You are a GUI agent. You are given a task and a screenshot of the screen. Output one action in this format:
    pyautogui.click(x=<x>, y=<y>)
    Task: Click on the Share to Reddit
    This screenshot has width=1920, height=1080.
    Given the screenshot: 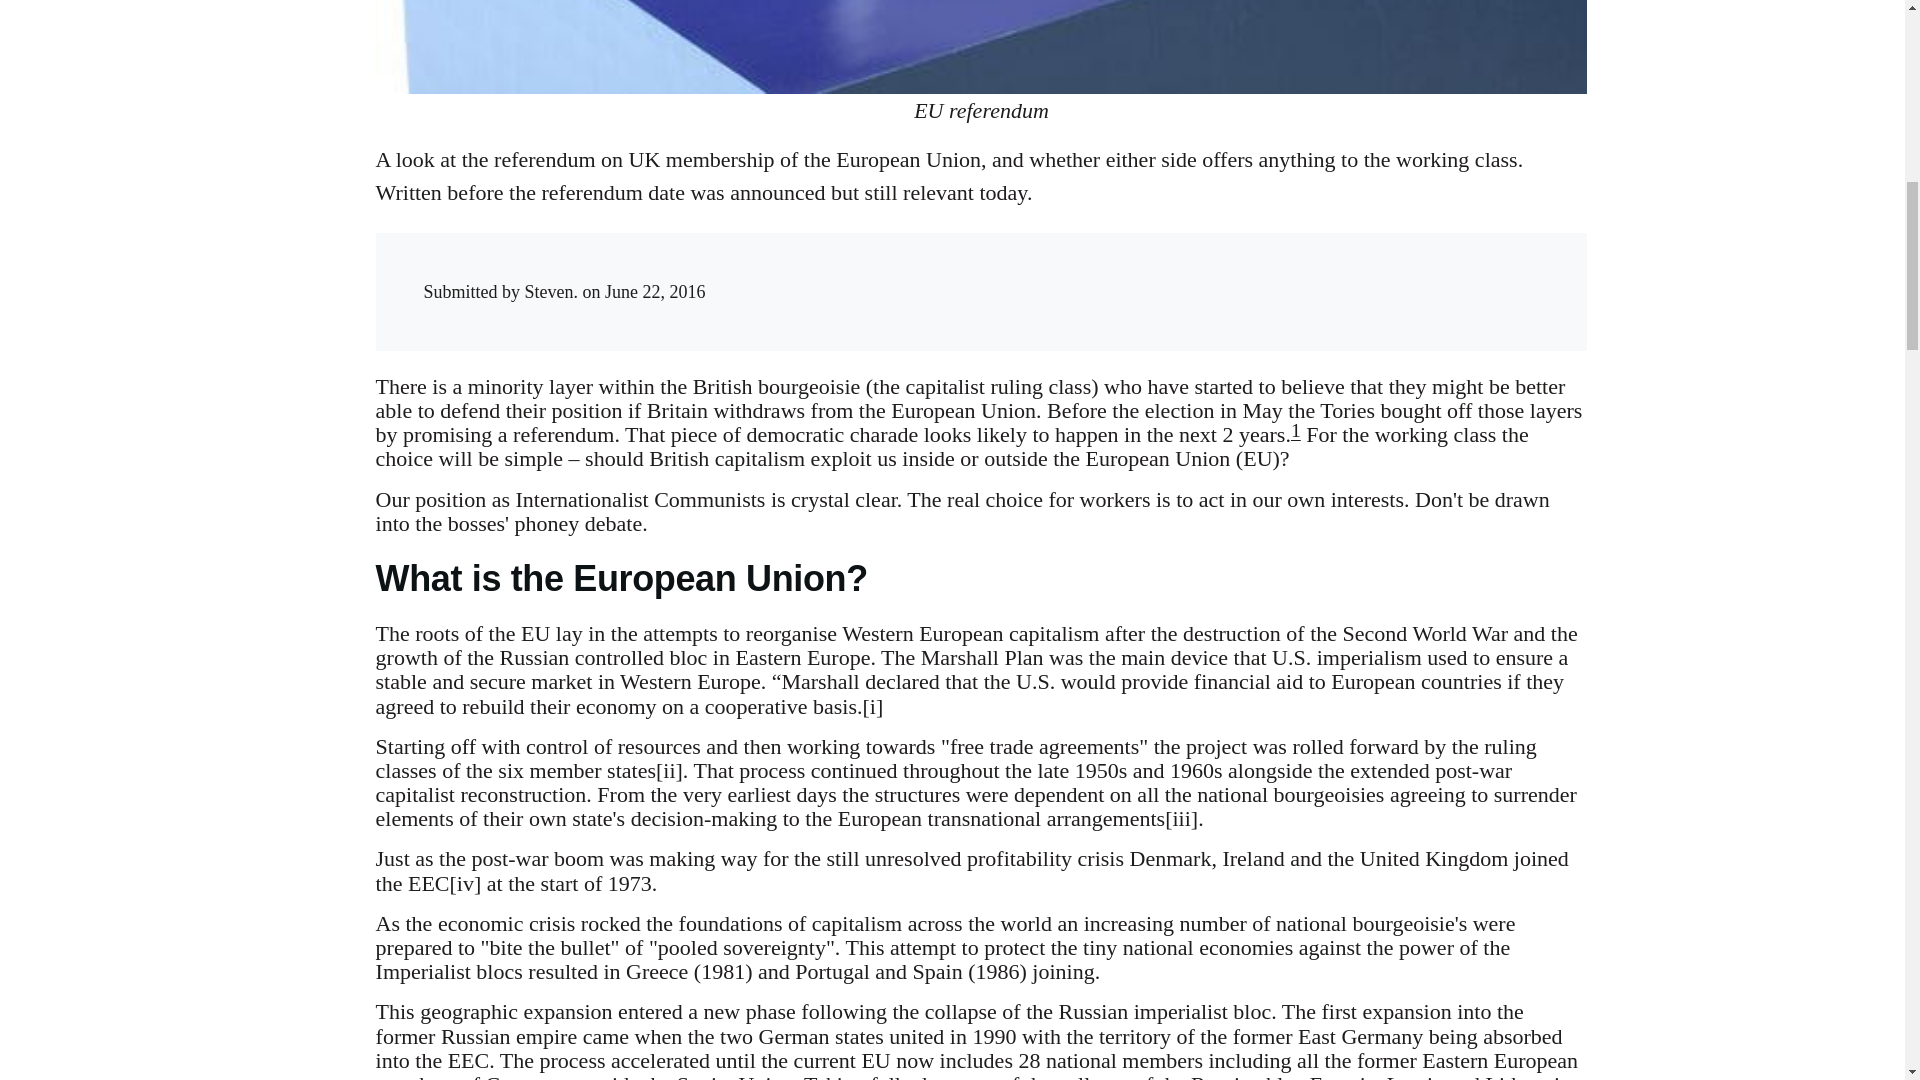 What is the action you would take?
    pyautogui.click(x=1287, y=273)
    